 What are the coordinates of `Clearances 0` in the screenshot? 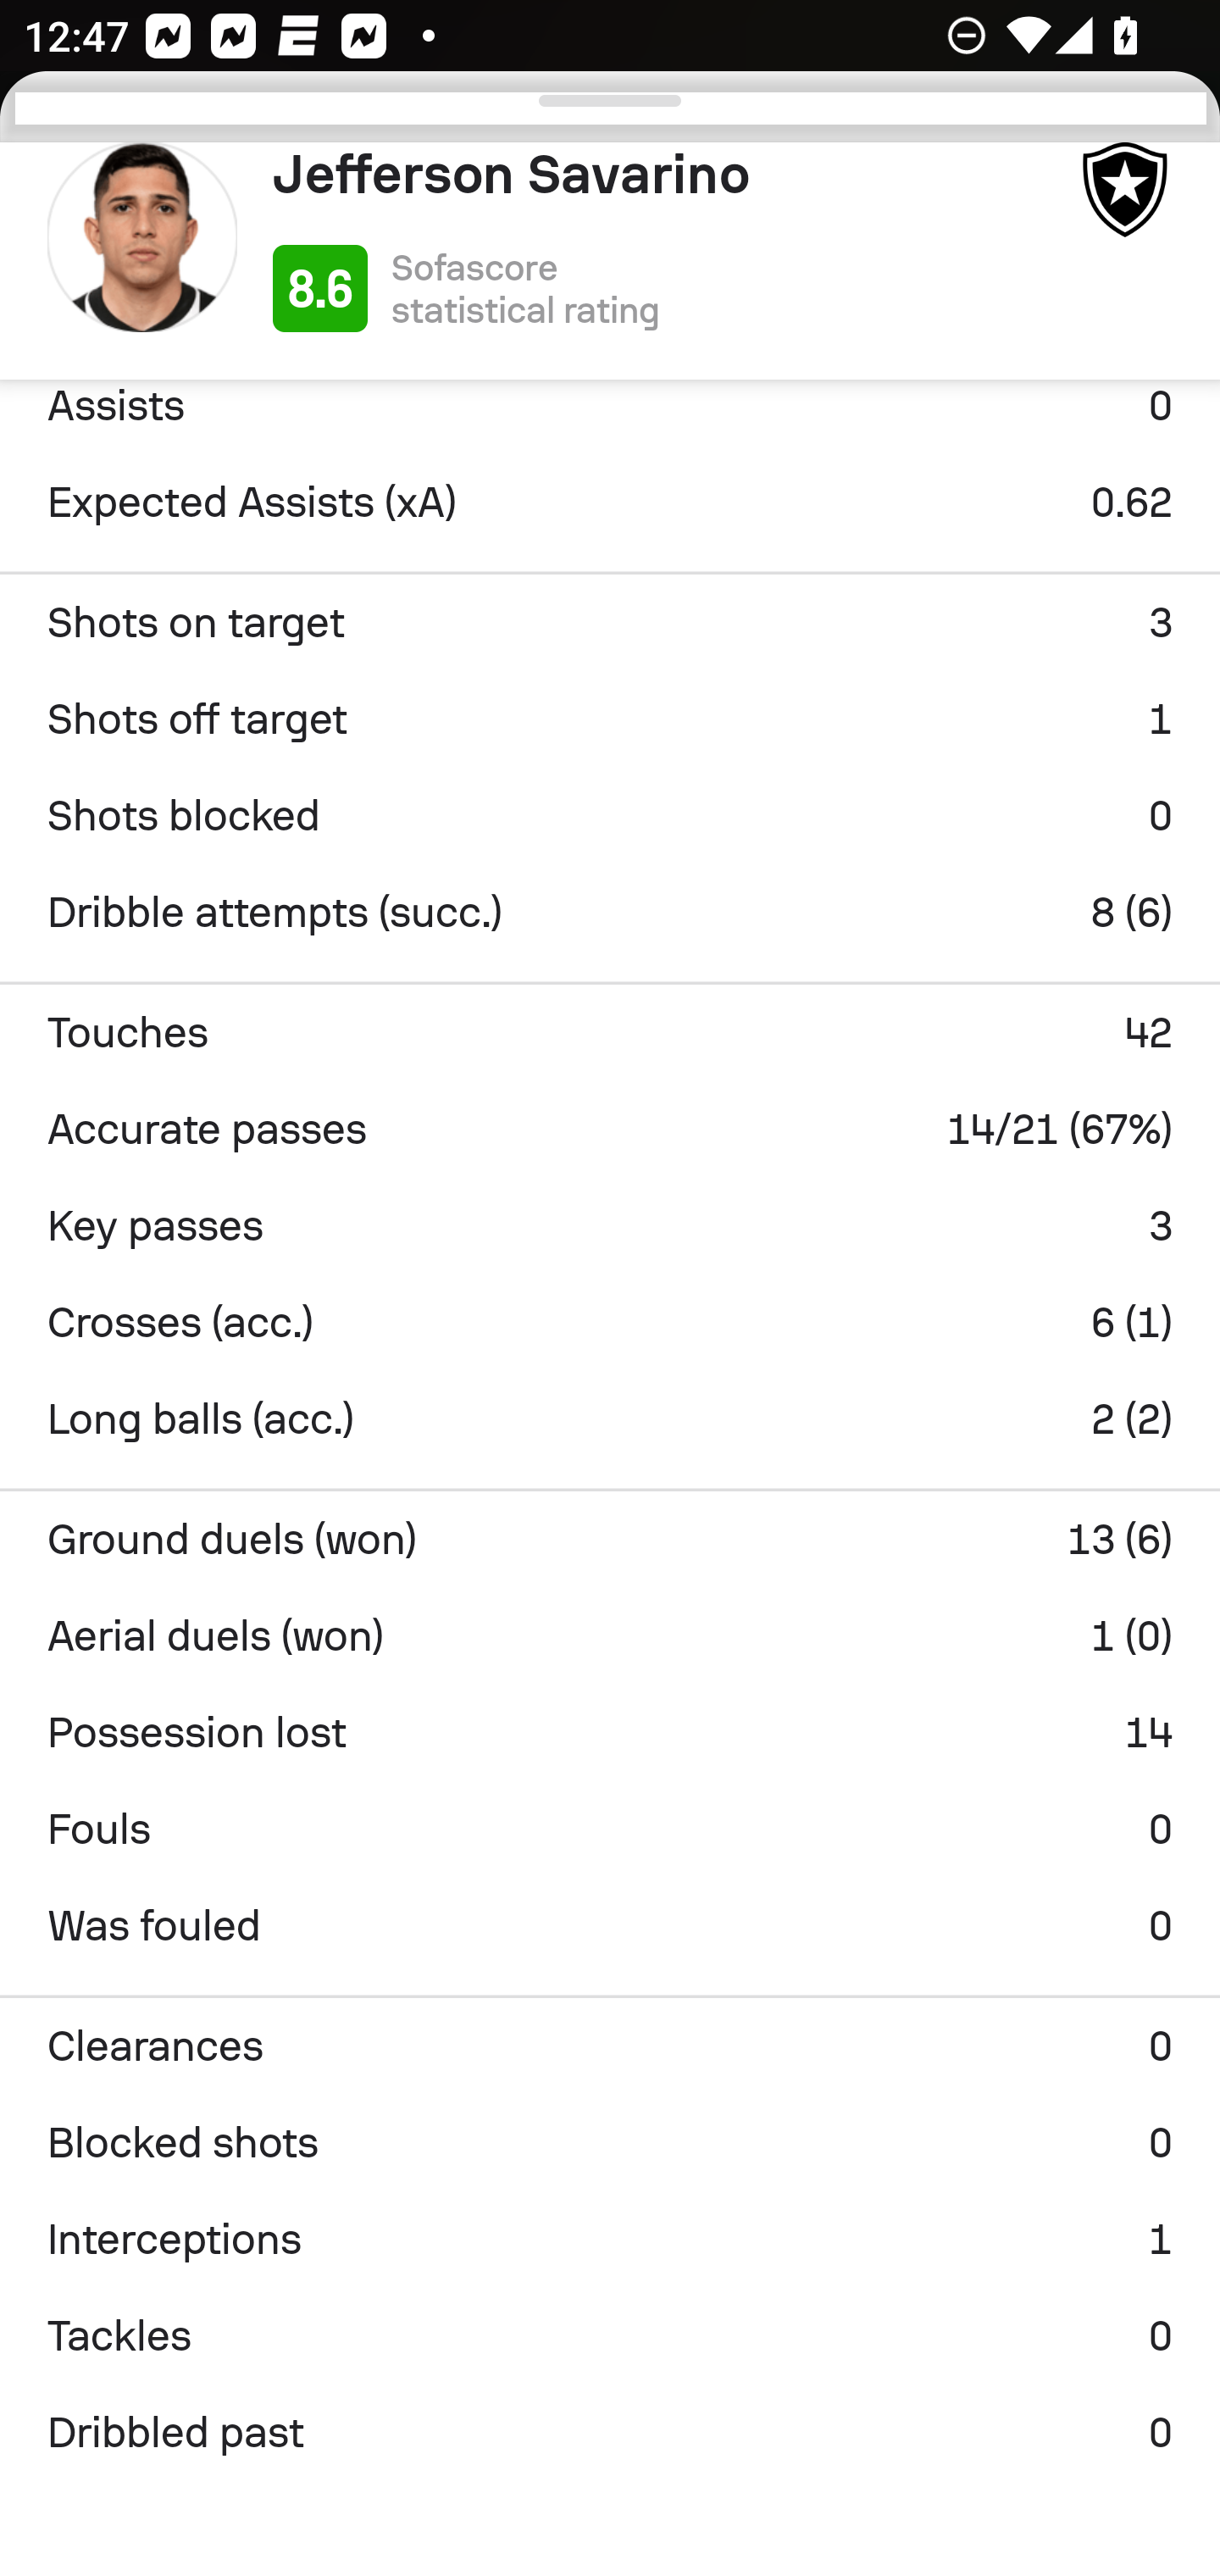 It's located at (610, 2046).